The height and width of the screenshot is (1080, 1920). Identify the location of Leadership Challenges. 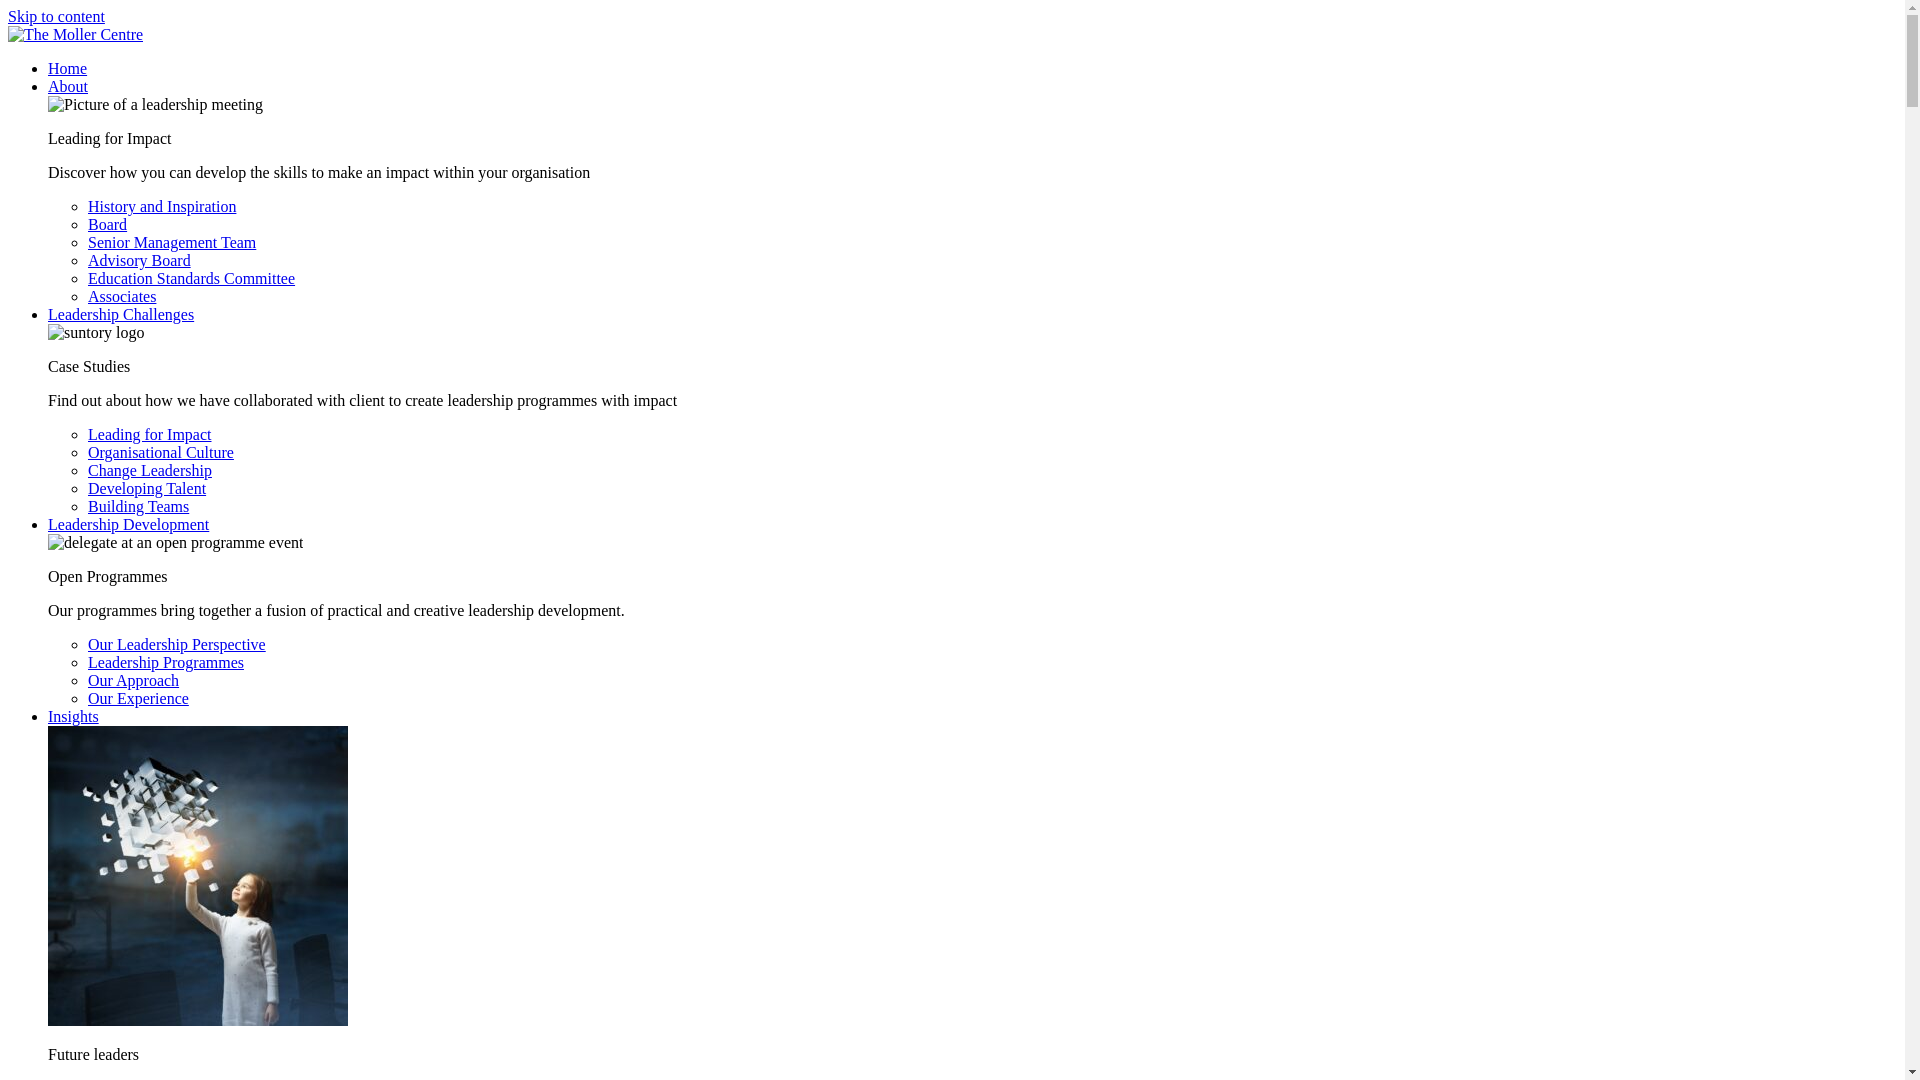
(120, 314).